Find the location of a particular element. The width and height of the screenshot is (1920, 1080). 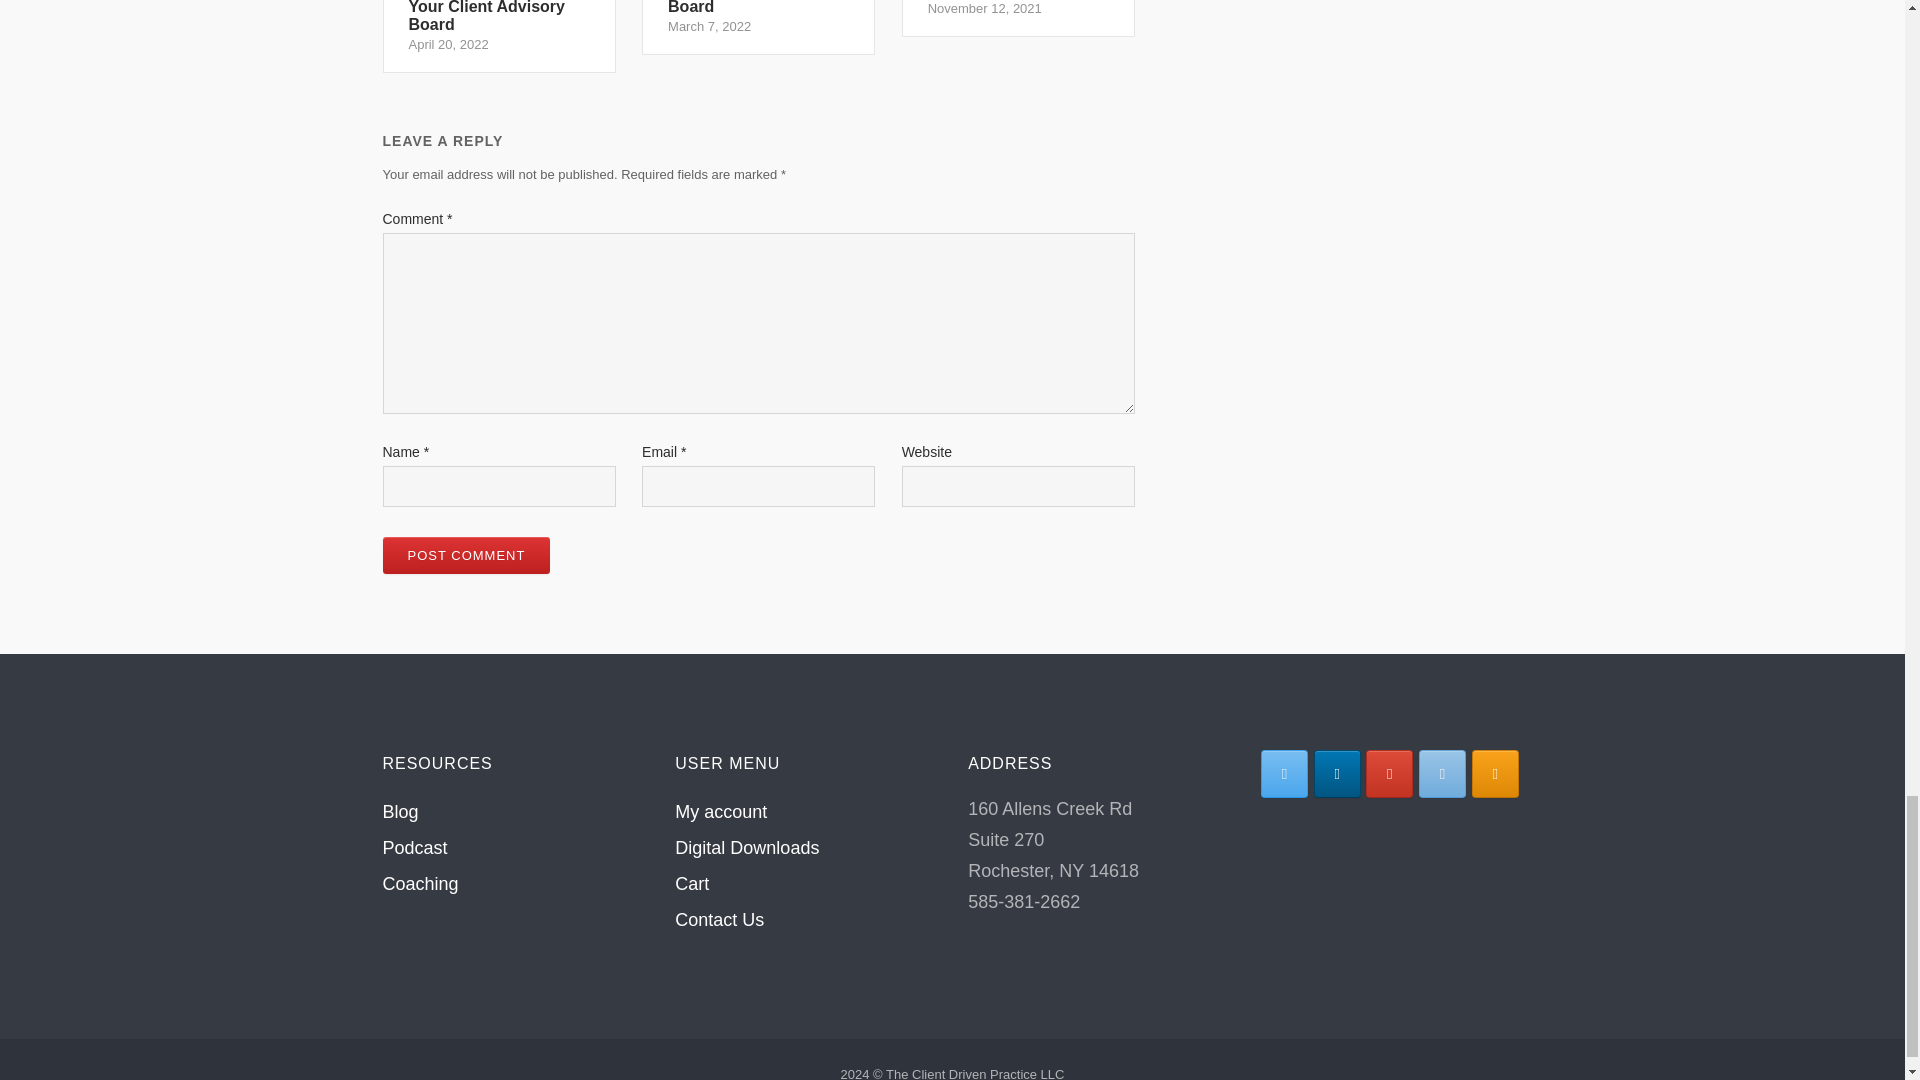

Podcast is located at coordinates (758, 27).